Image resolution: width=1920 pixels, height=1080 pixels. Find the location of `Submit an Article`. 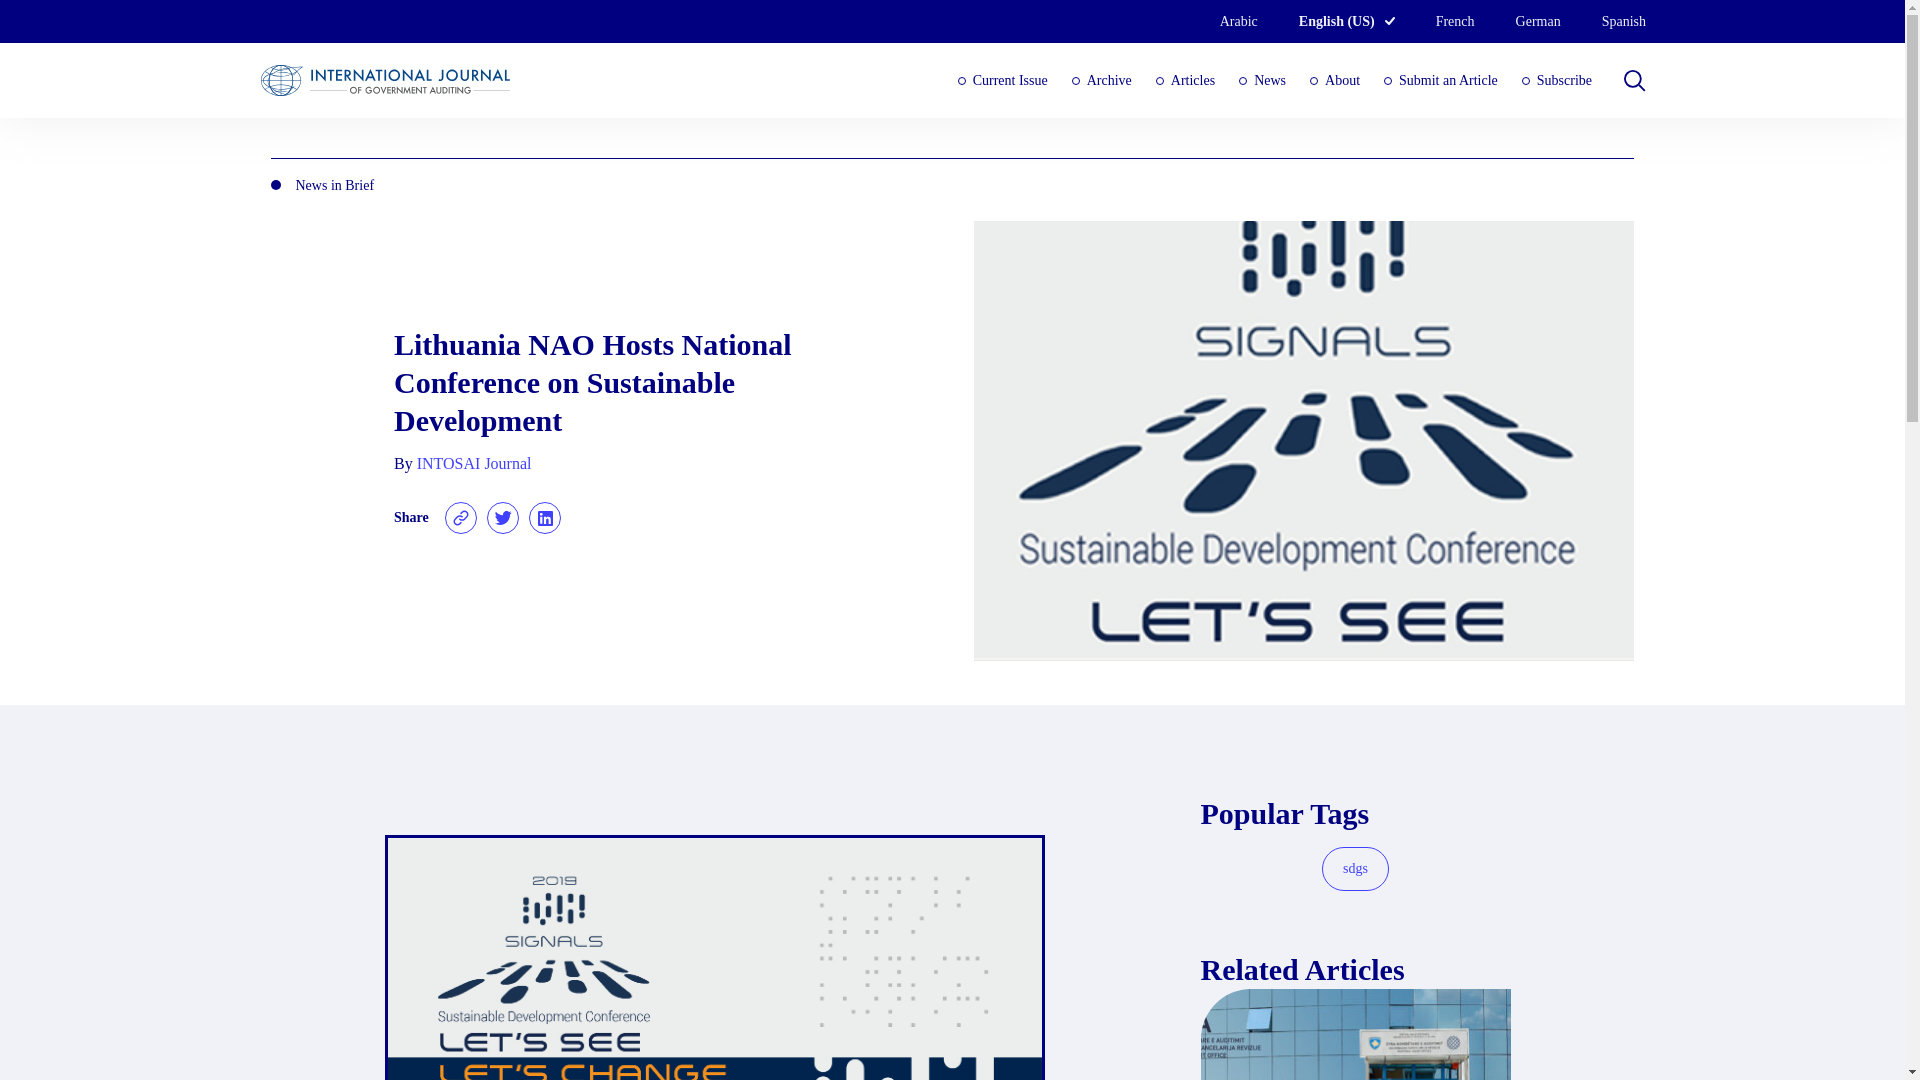

Submit an Article is located at coordinates (1440, 80).